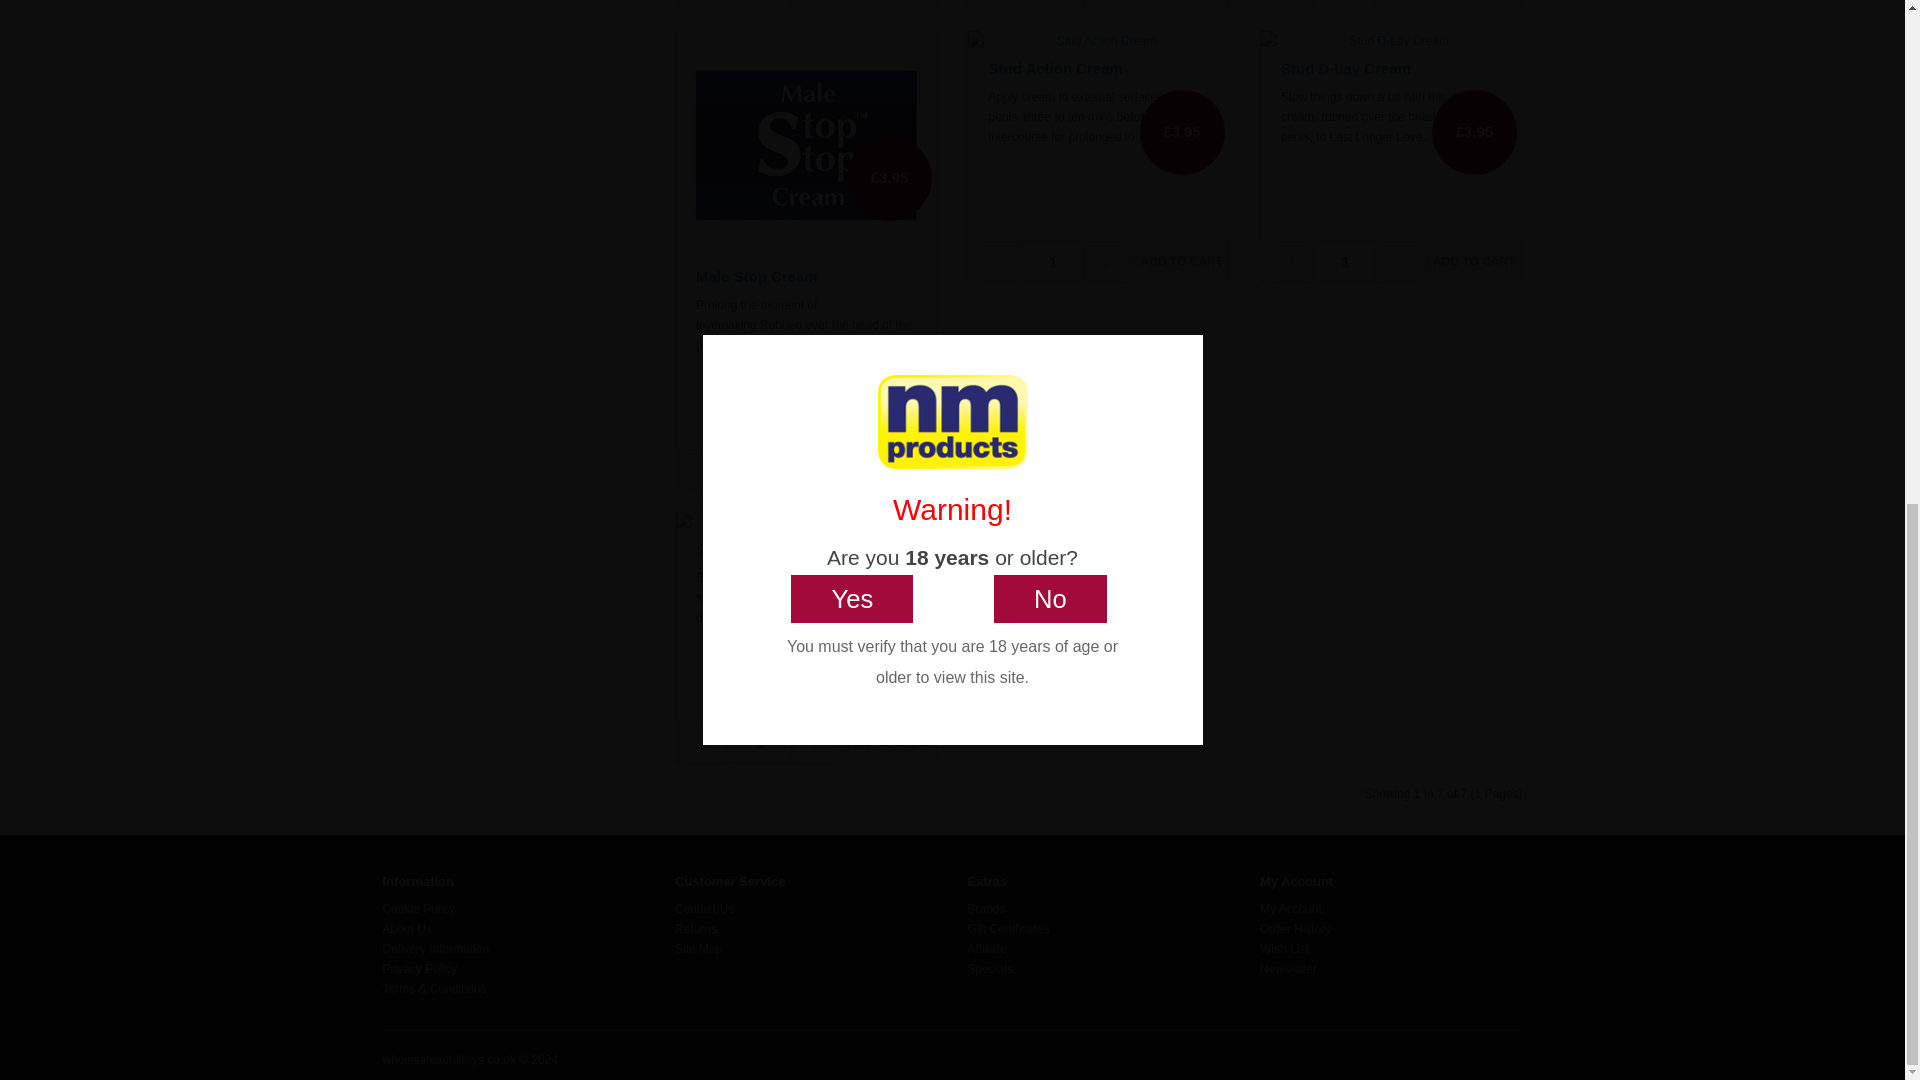 The height and width of the screenshot is (1080, 1920). I want to click on 1, so click(1052, 261).